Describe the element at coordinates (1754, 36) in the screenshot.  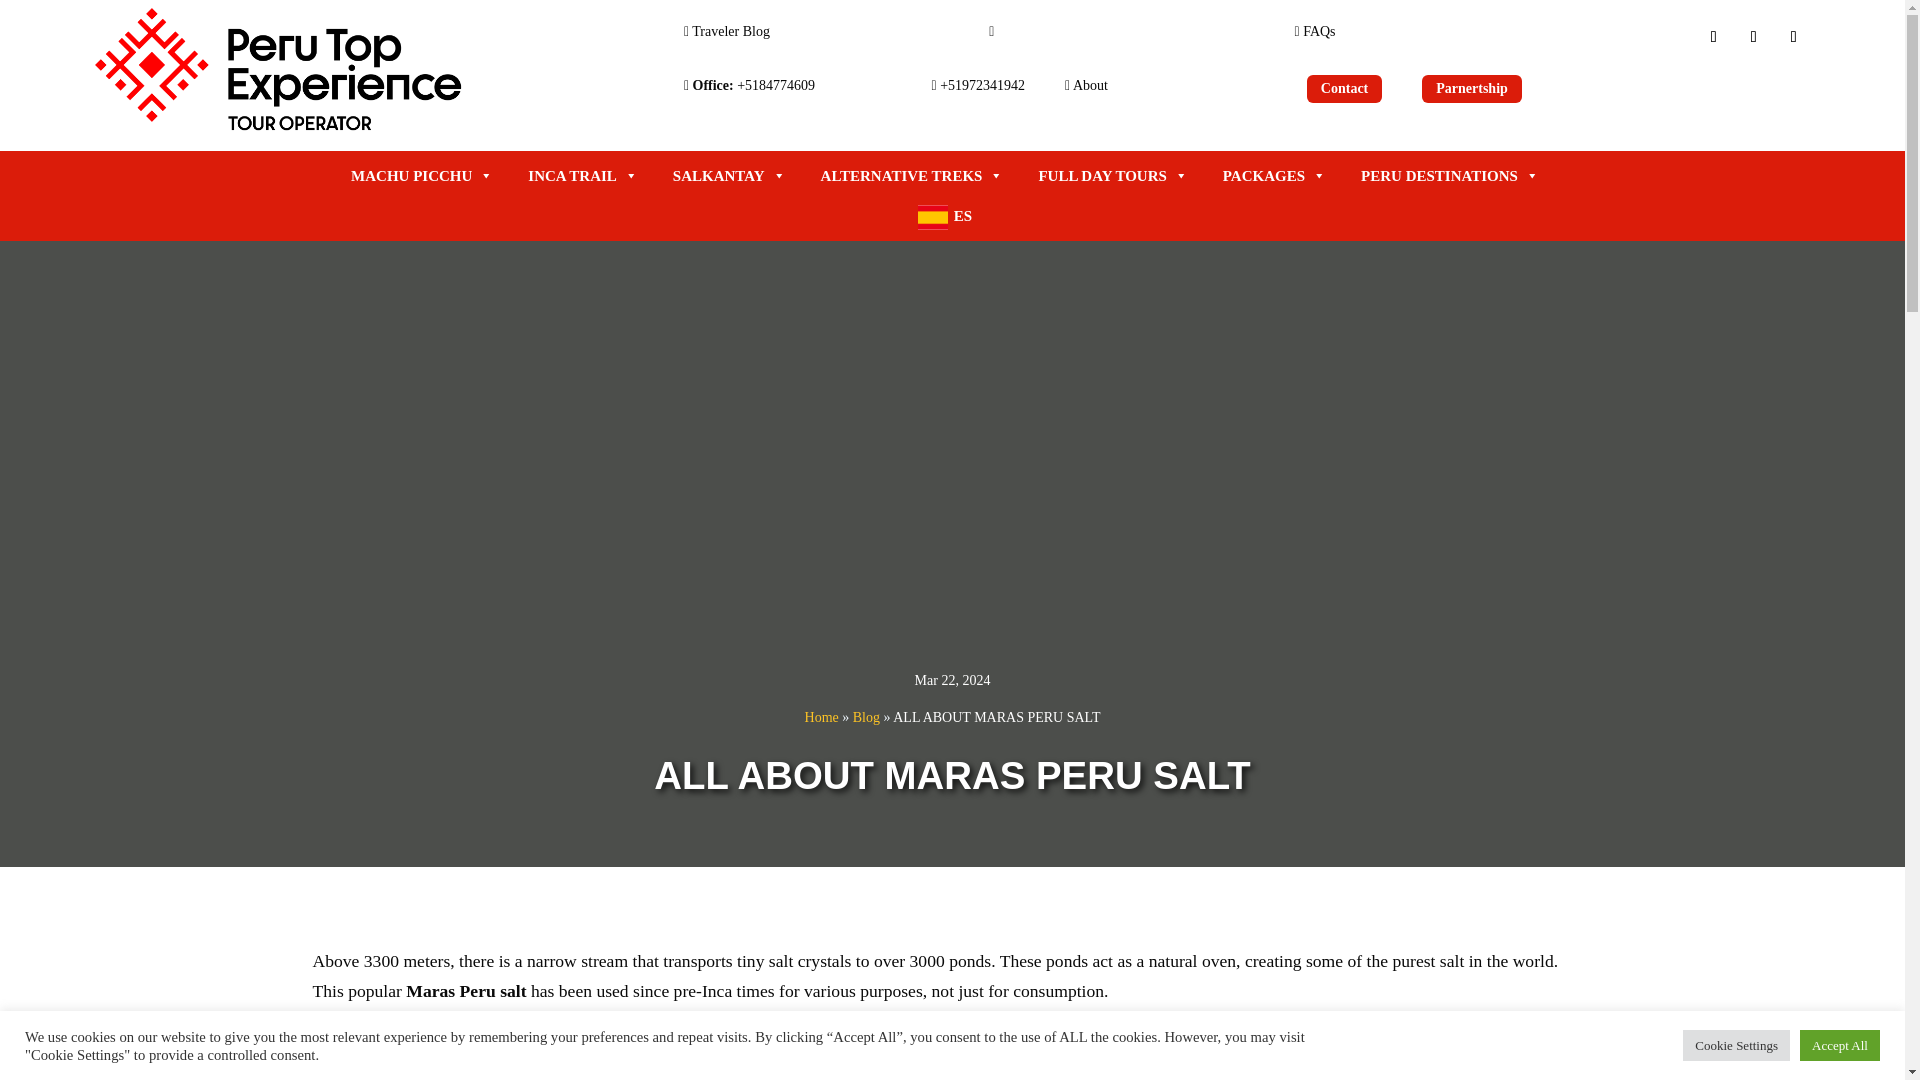
I see `Follow on Instagram` at that location.